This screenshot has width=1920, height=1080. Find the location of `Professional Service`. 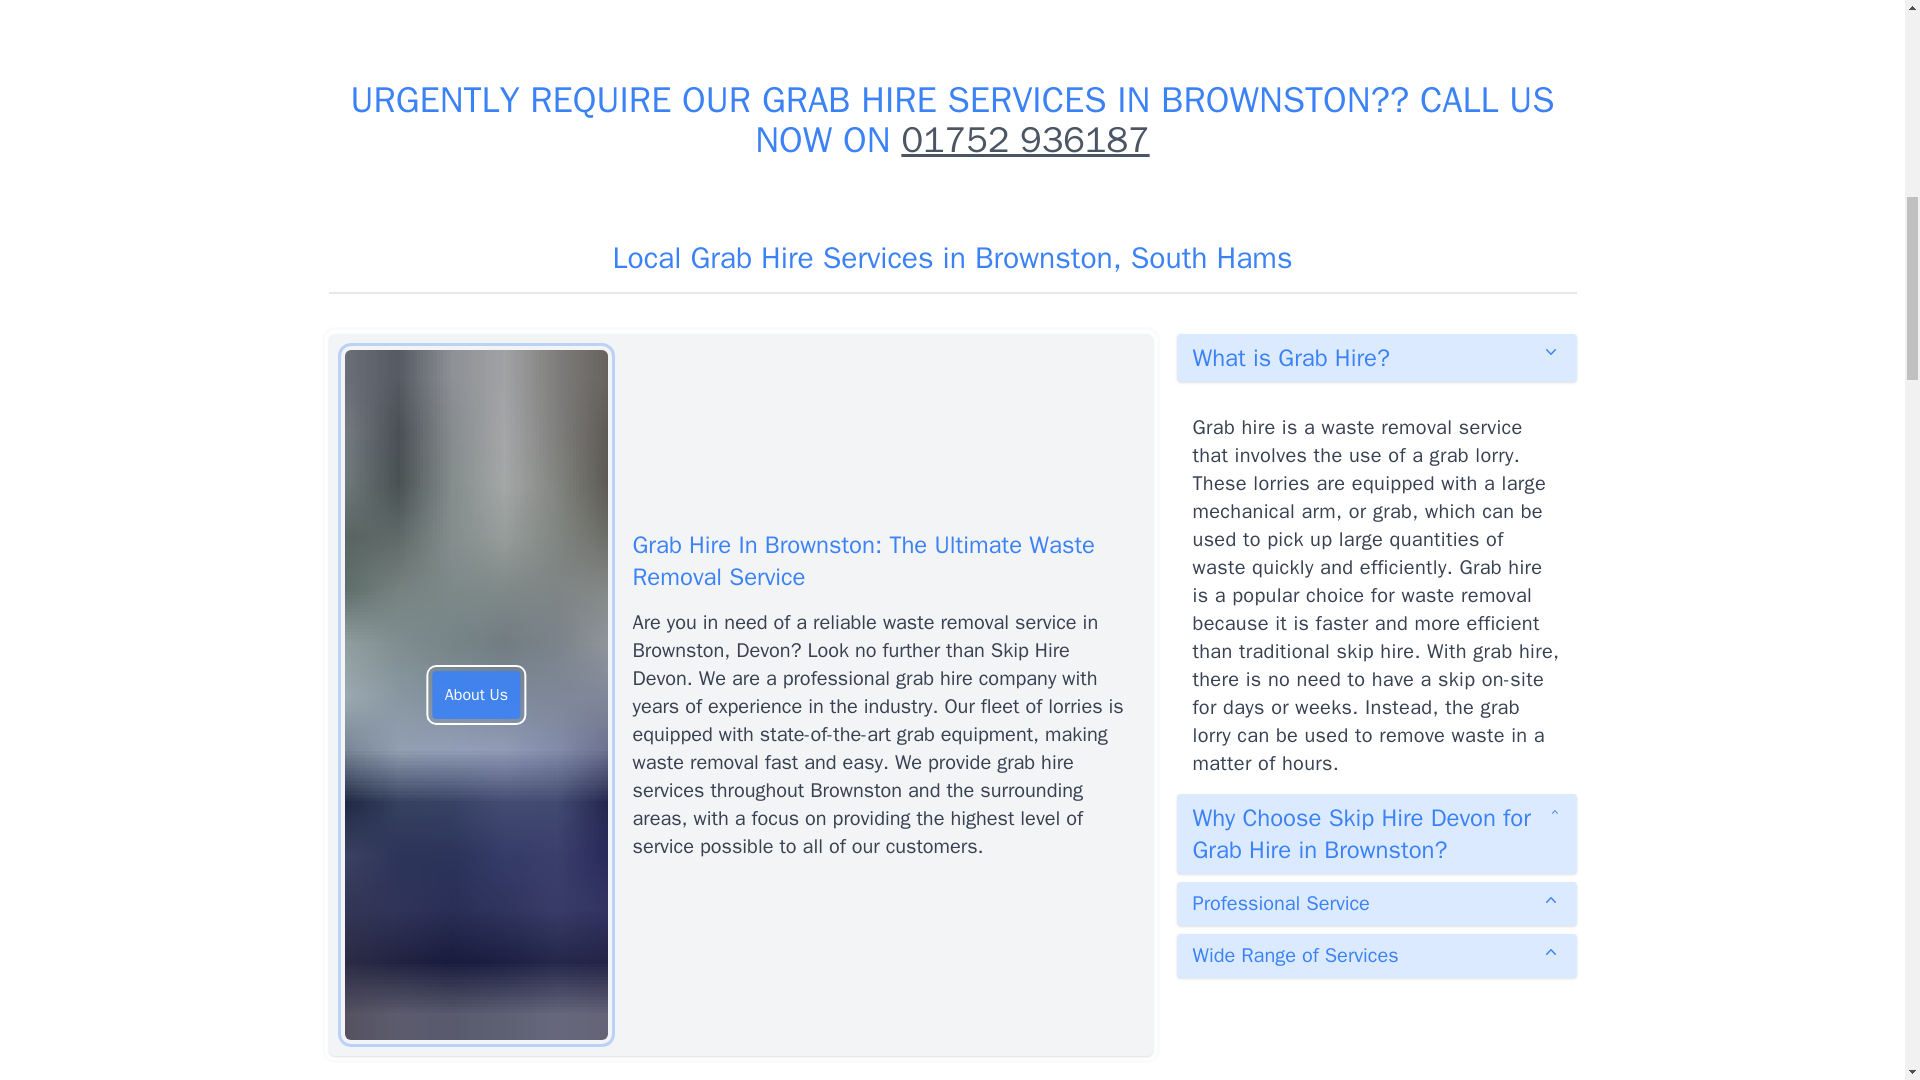

Professional Service is located at coordinates (1376, 904).